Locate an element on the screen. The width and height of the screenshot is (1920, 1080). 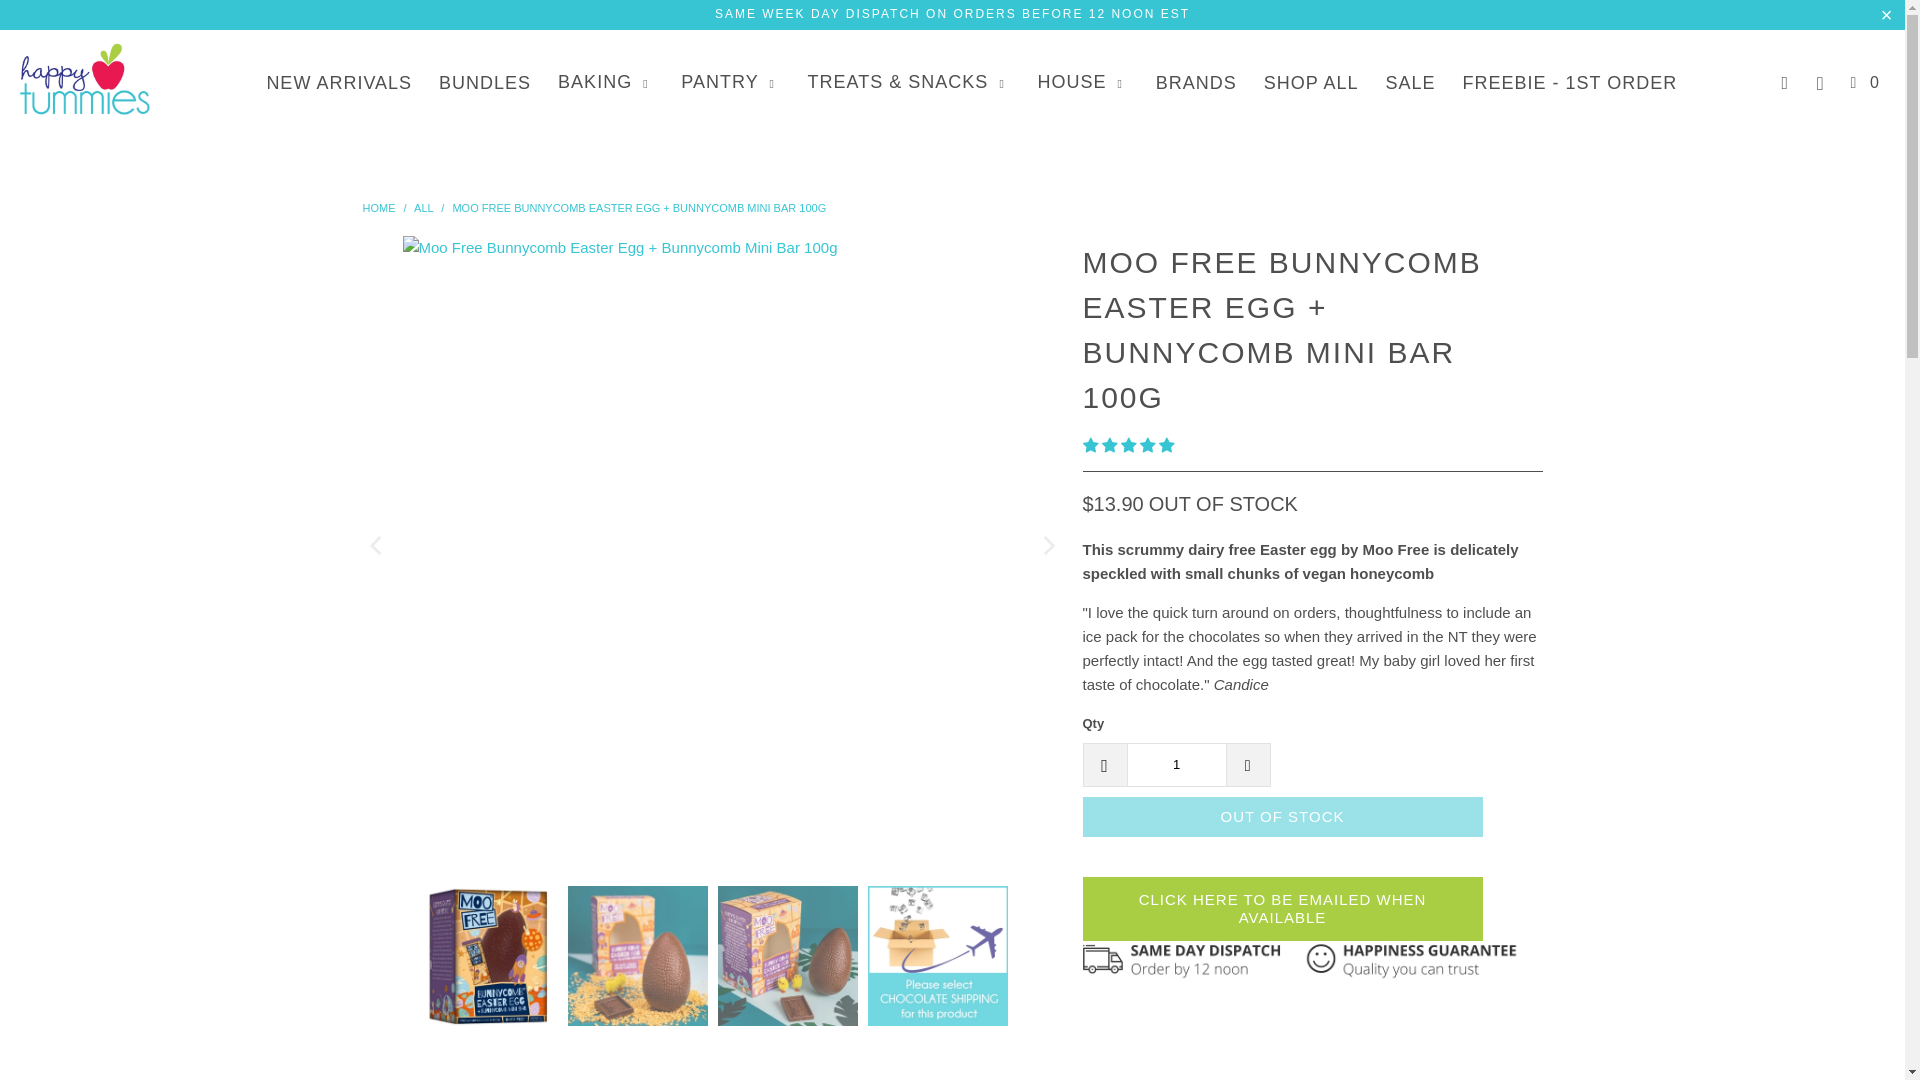
My Account  is located at coordinates (1786, 82).